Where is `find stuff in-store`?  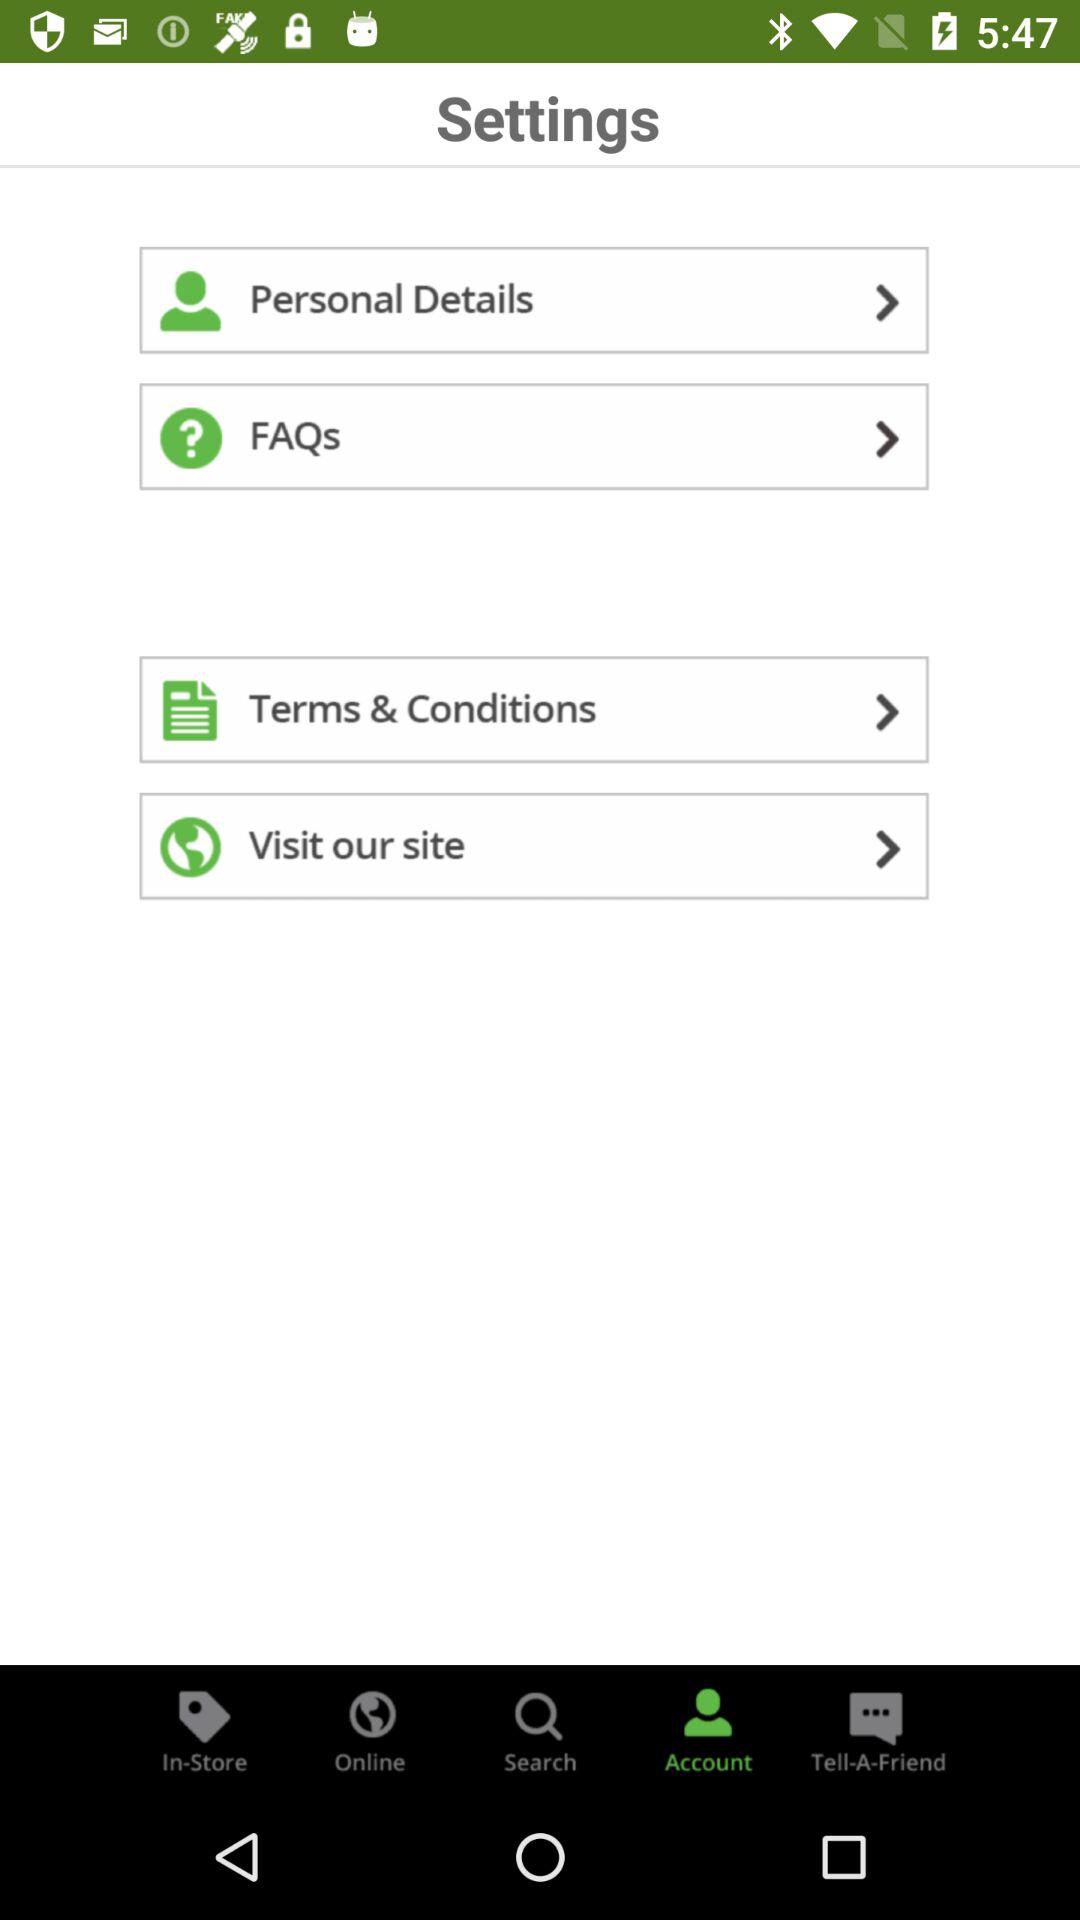 find stuff in-store is located at coordinates (204, 1730).